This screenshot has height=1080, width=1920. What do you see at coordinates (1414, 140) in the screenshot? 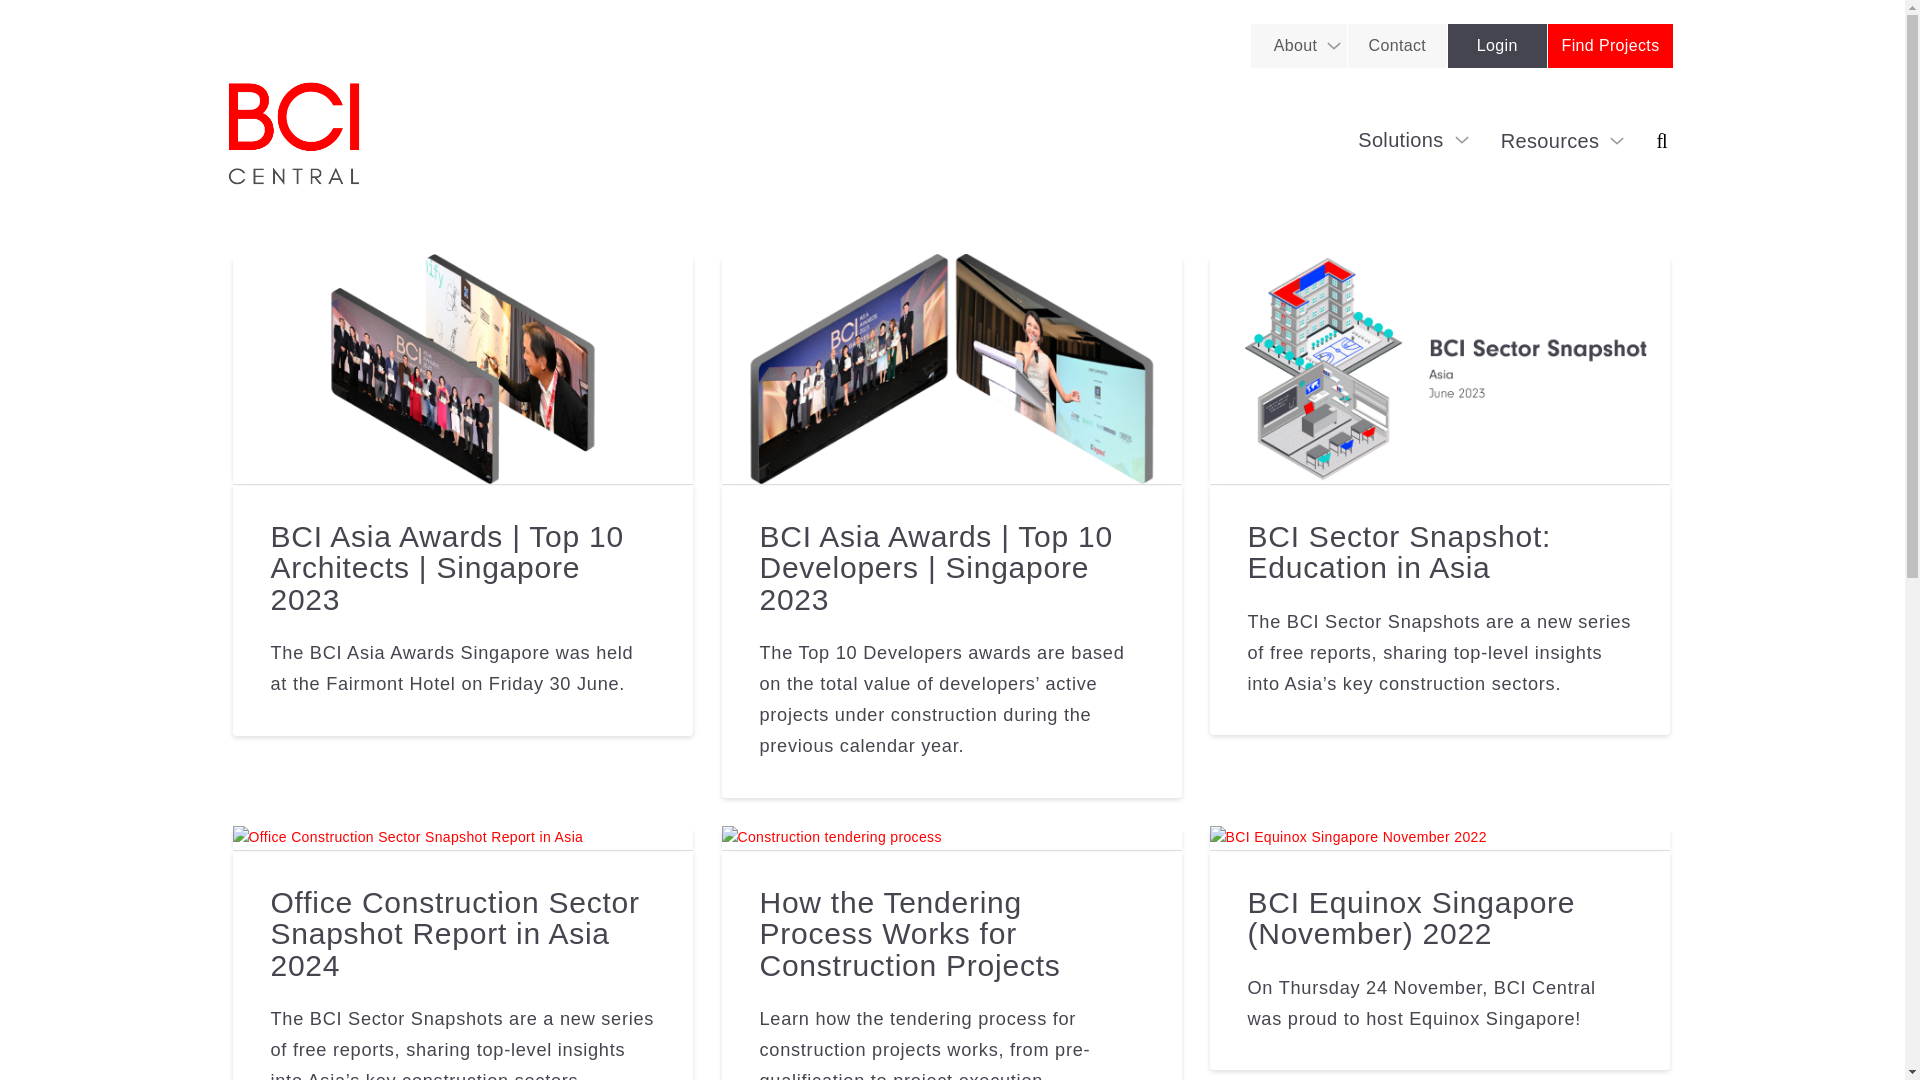
I see `Solutions` at bounding box center [1414, 140].